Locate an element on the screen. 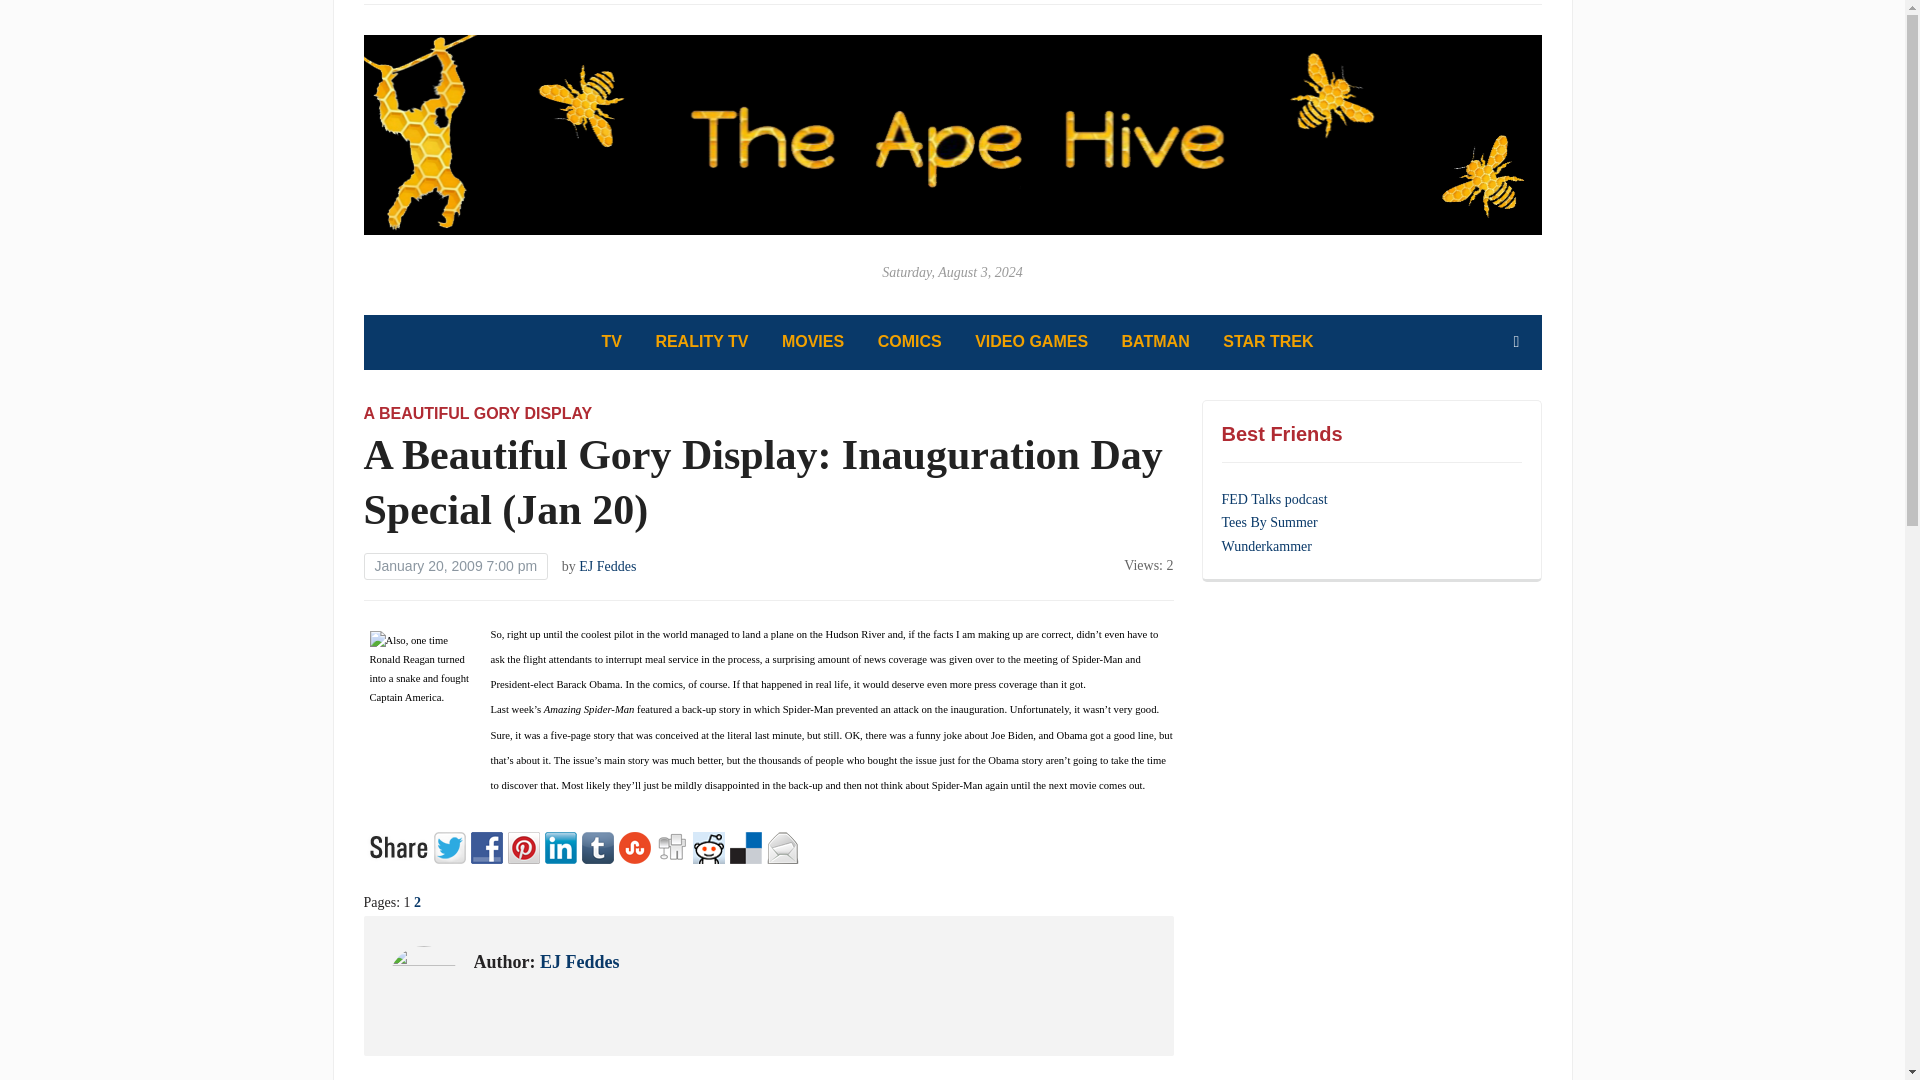 This screenshot has width=1920, height=1080. Linkedin is located at coordinates (562, 846).